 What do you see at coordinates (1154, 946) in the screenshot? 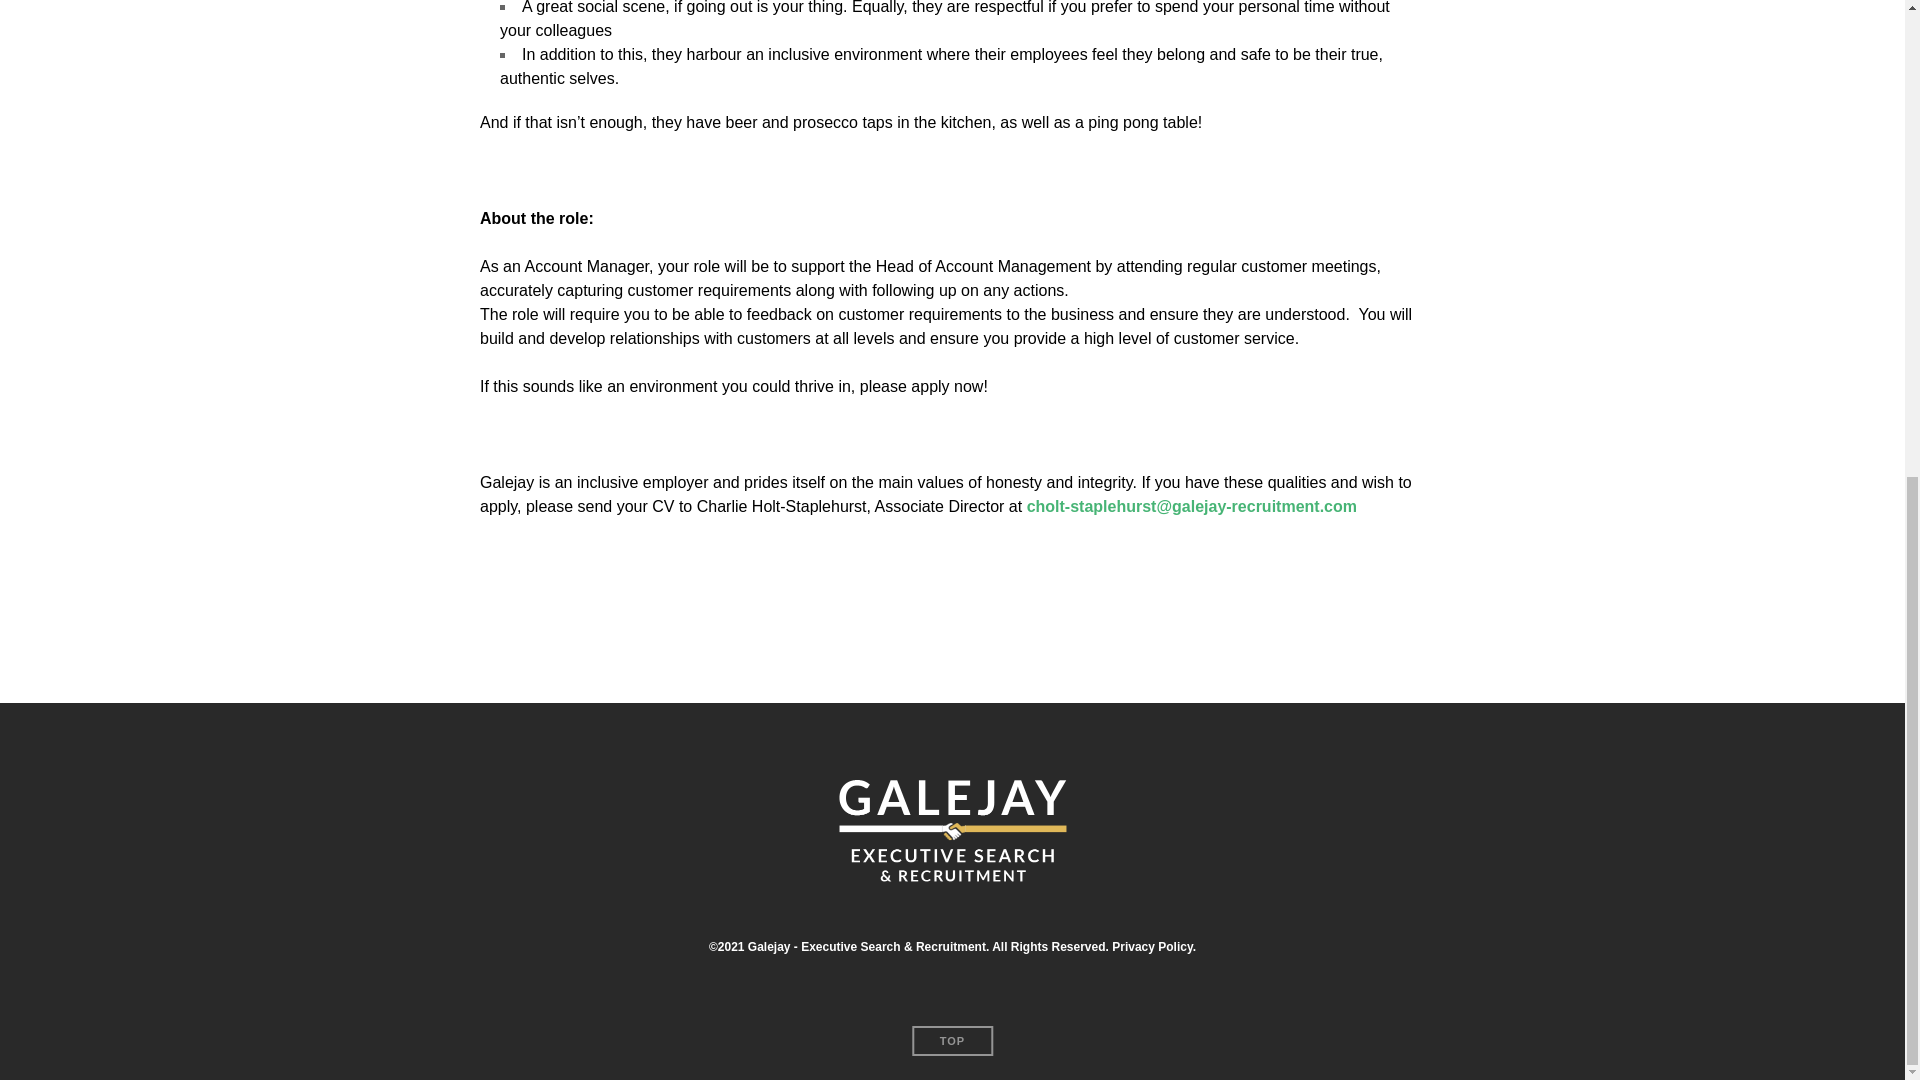
I see `Privacy Policy.` at bounding box center [1154, 946].